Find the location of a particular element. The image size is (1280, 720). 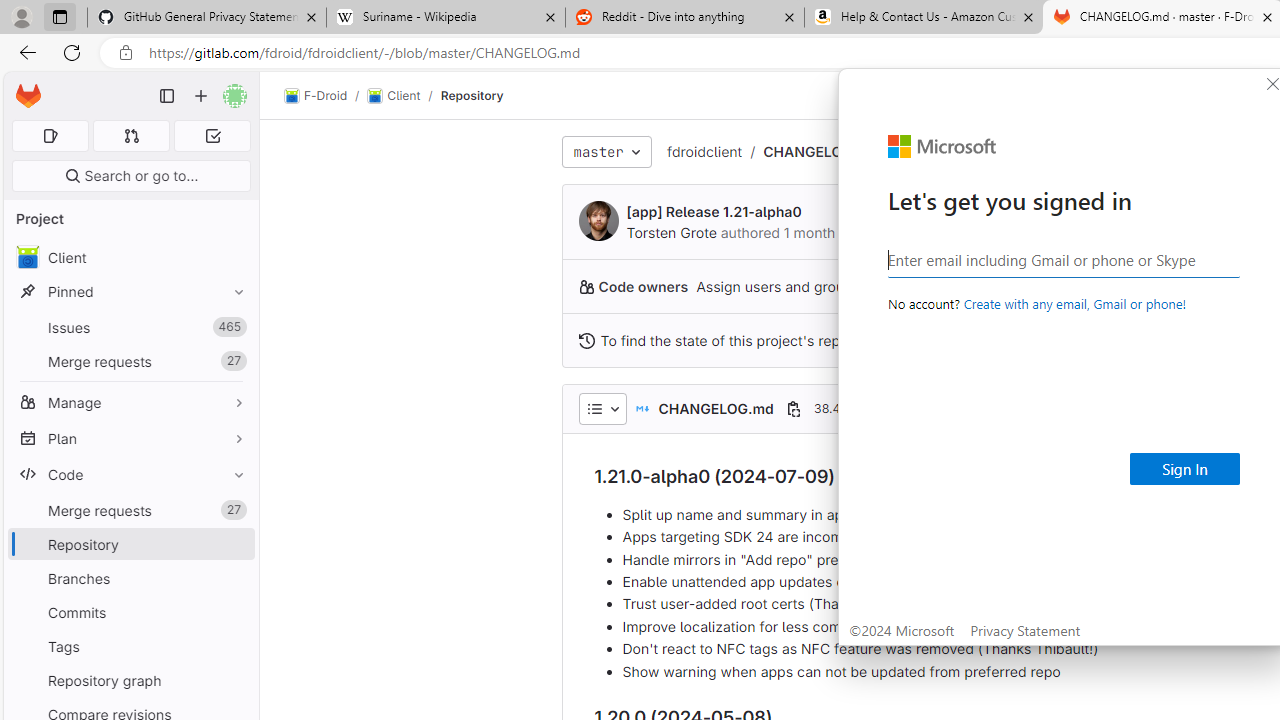

avatar is located at coordinates (27, 257).